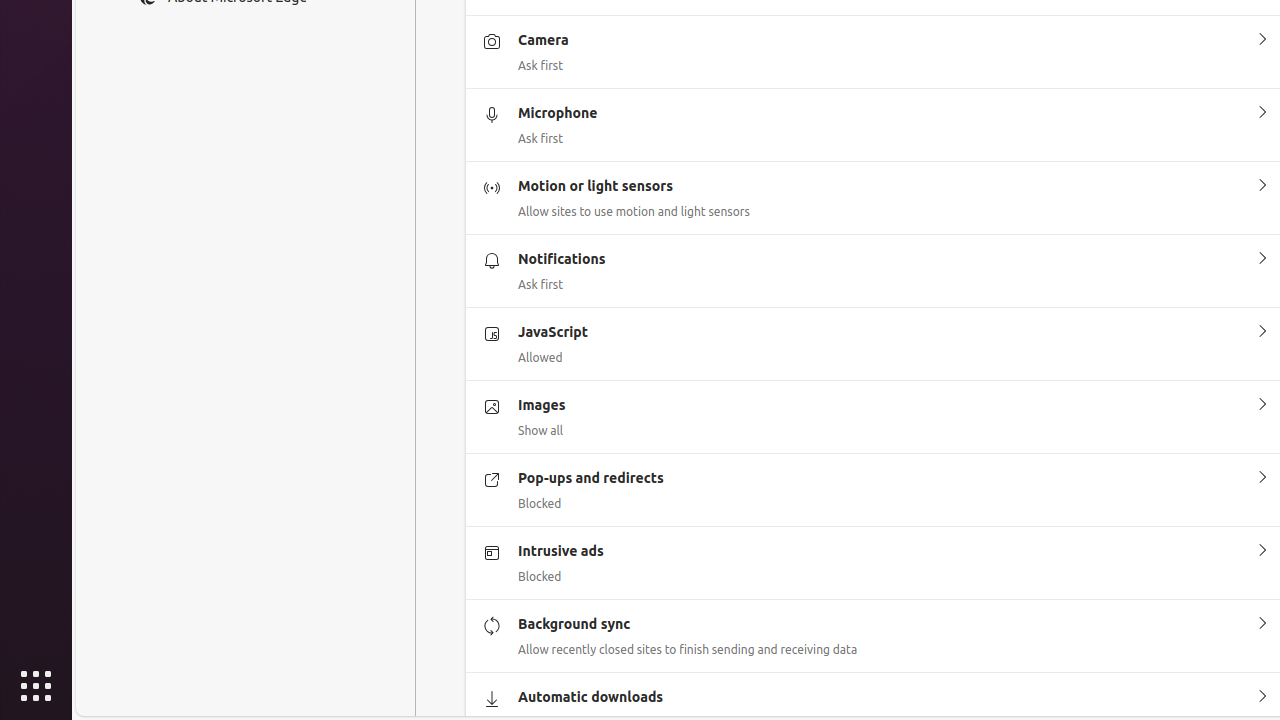  What do you see at coordinates (1262, 186) in the screenshot?
I see `Motion or light sensors` at bounding box center [1262, 186].